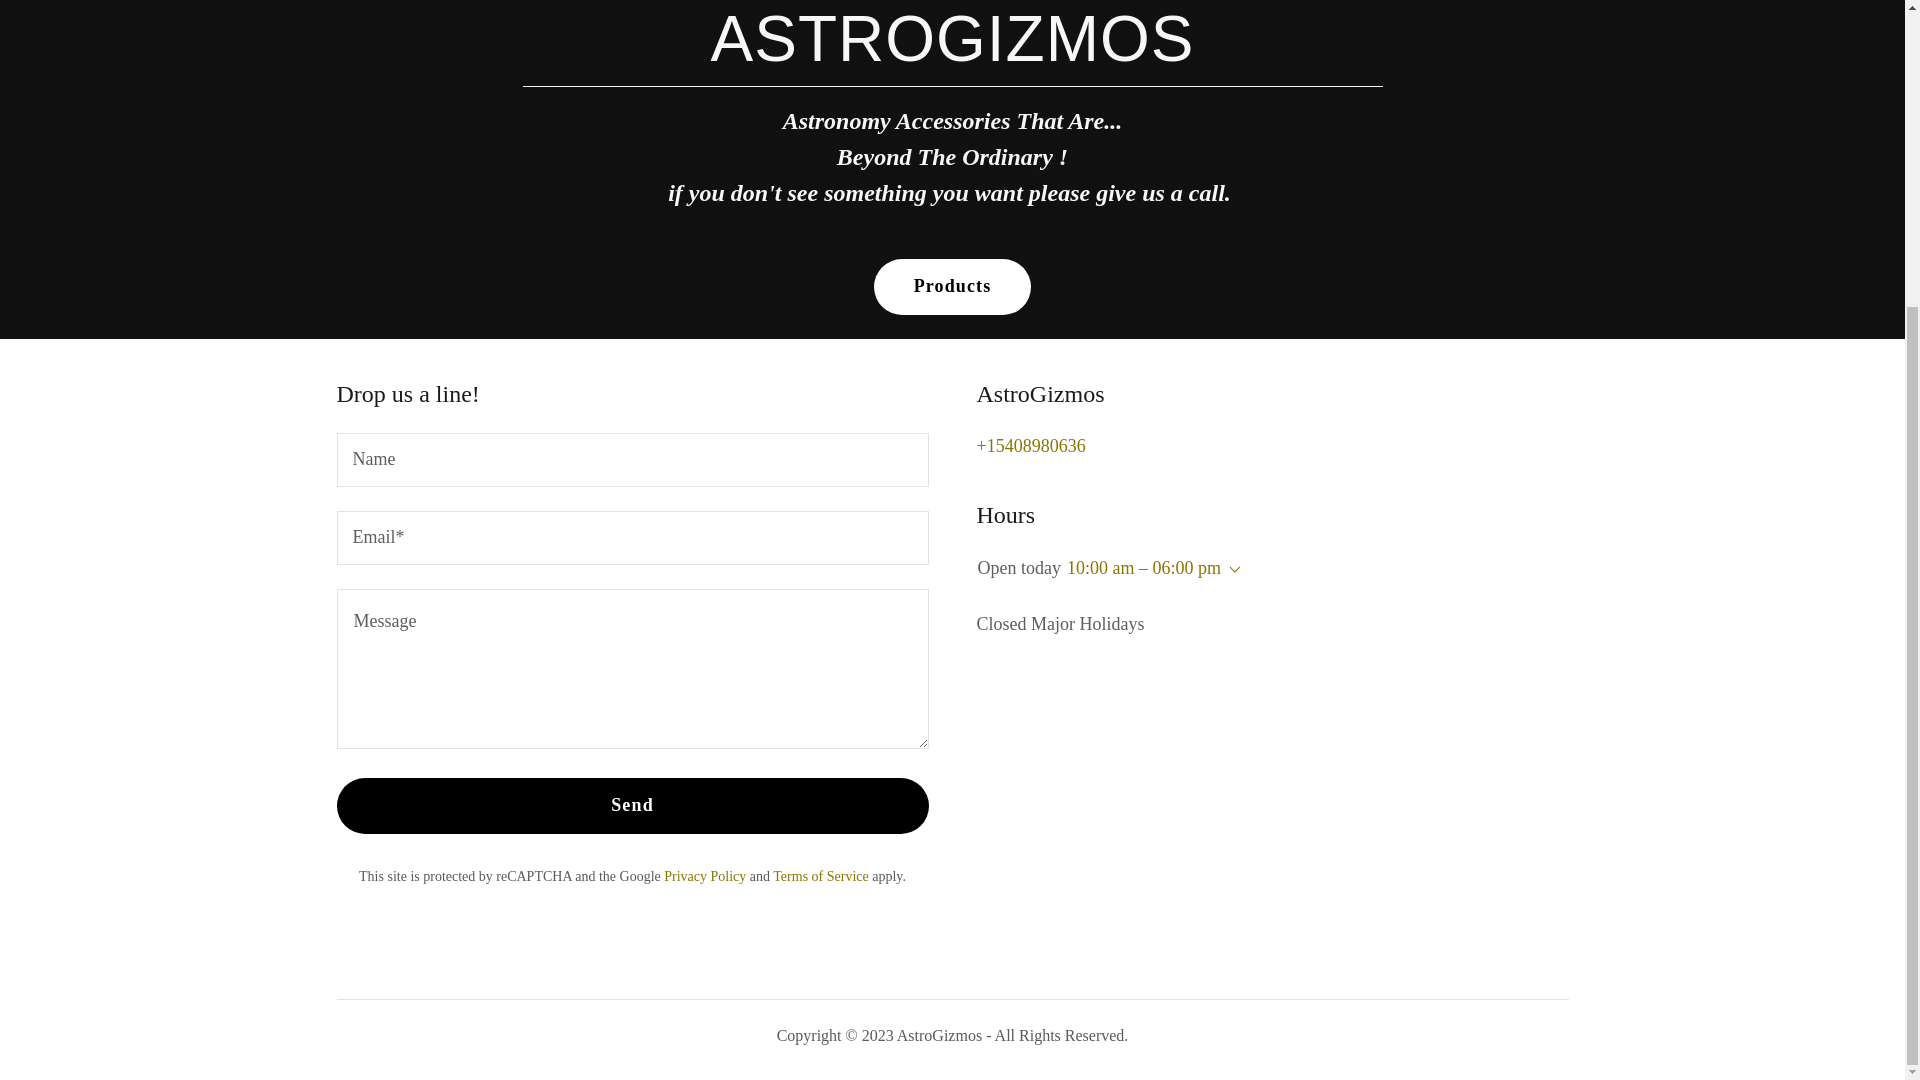 This screenshot has width=1920, height=1080. I want to click on Privacy Policy, so click(705, 876).